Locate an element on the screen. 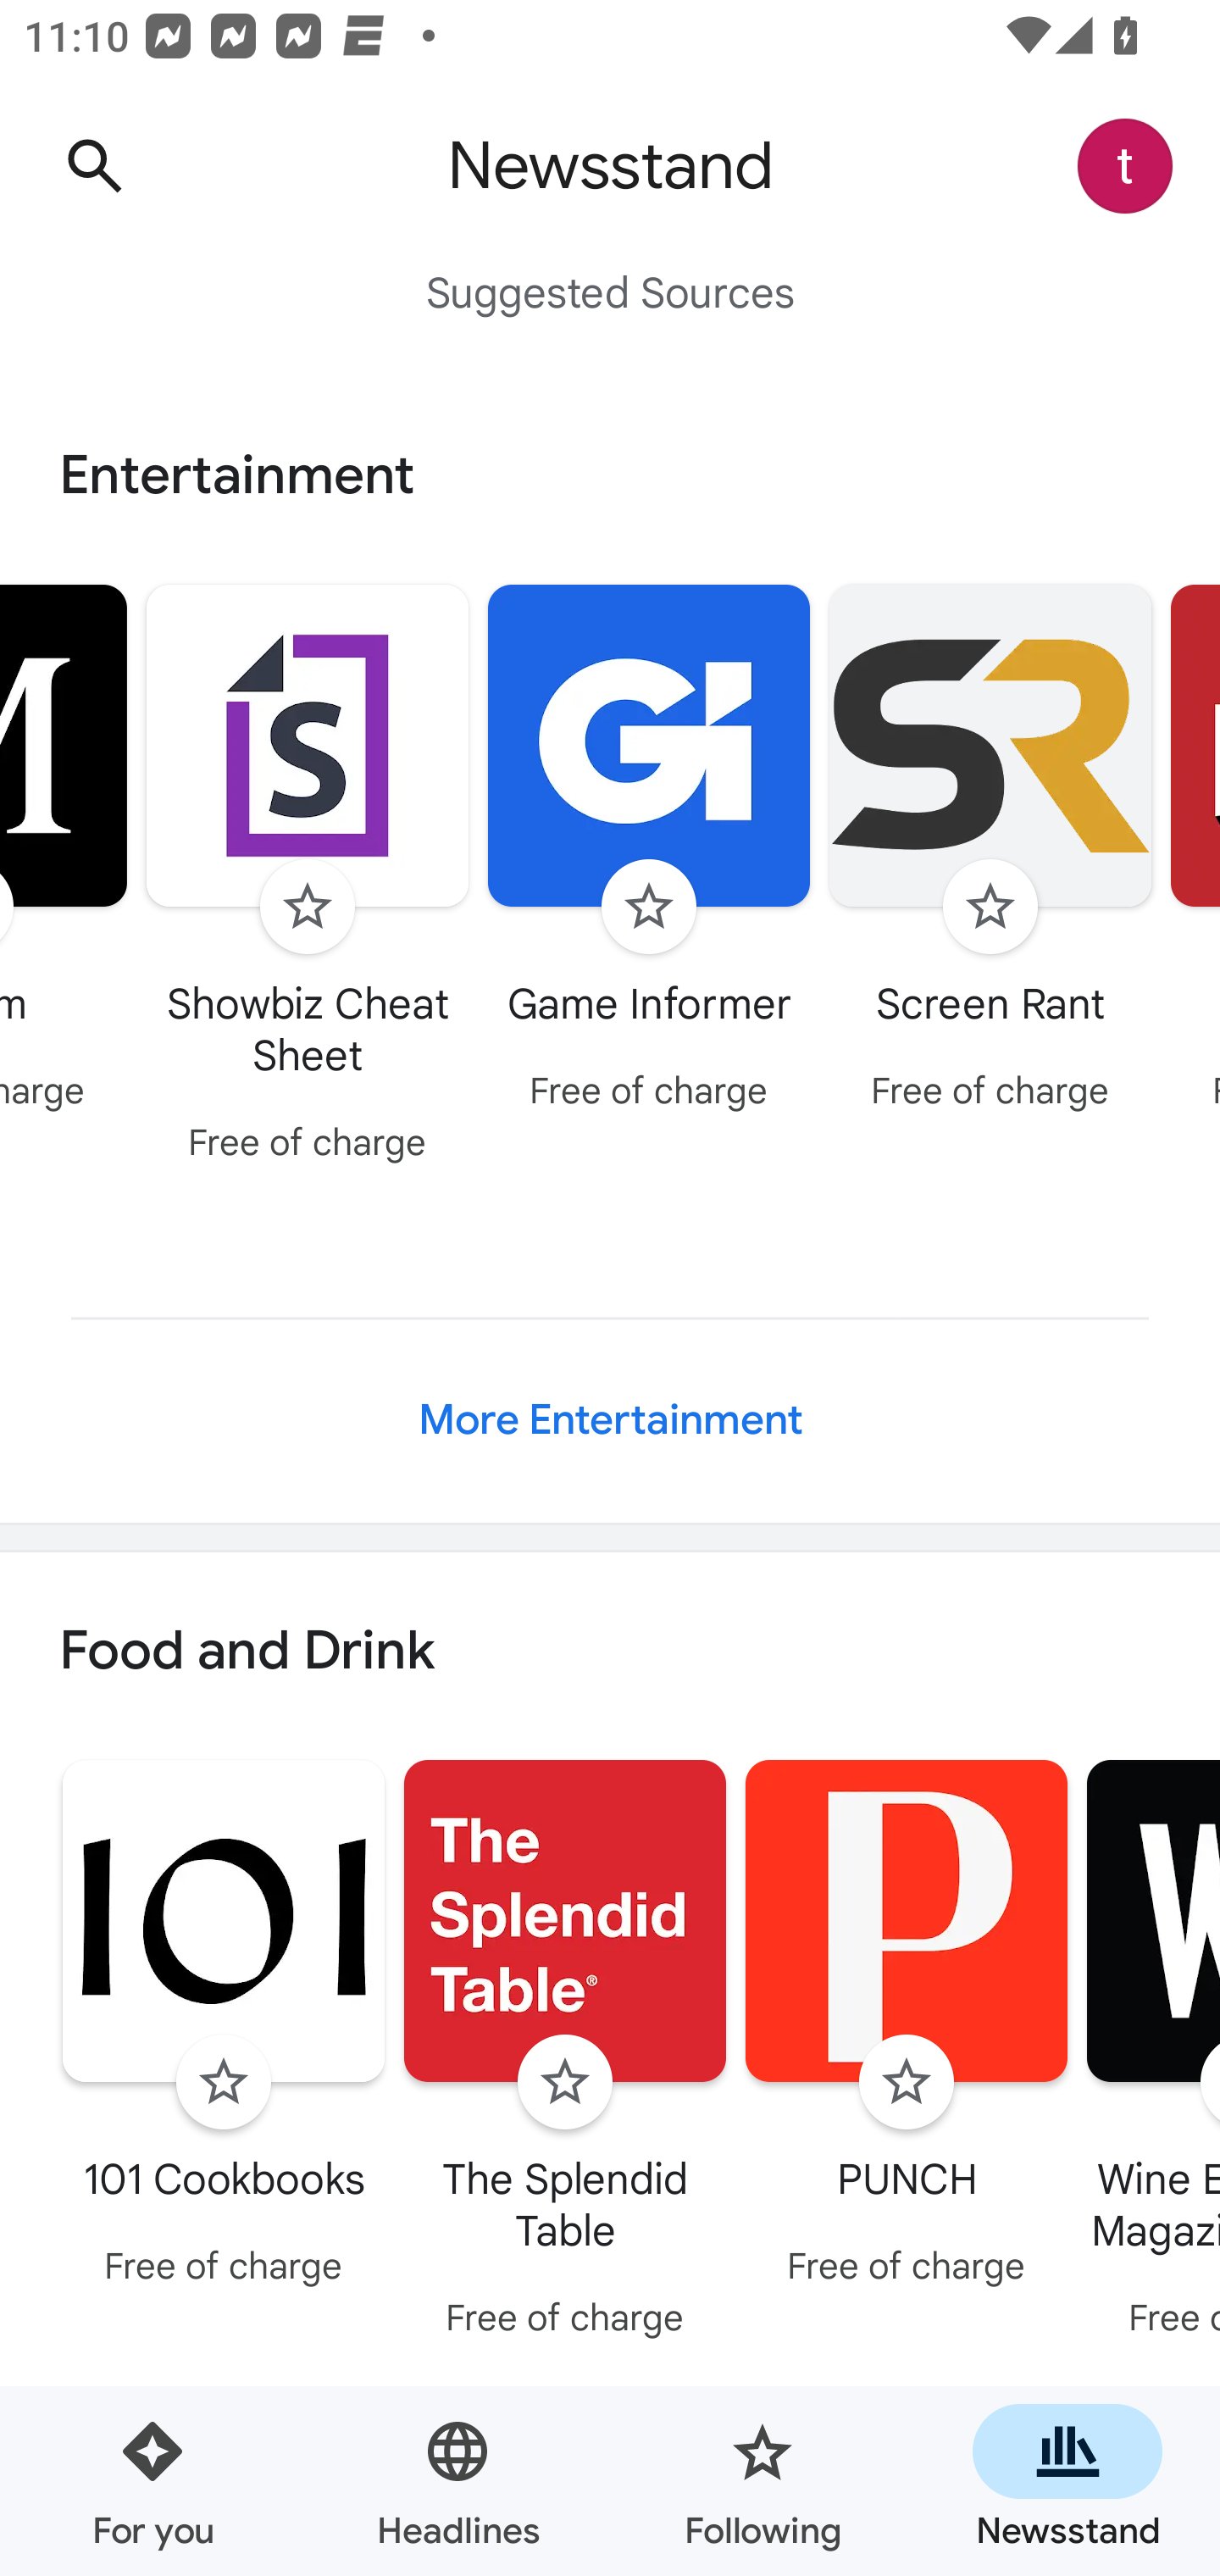  Food and Drink is located at coordinates (610, 1652).